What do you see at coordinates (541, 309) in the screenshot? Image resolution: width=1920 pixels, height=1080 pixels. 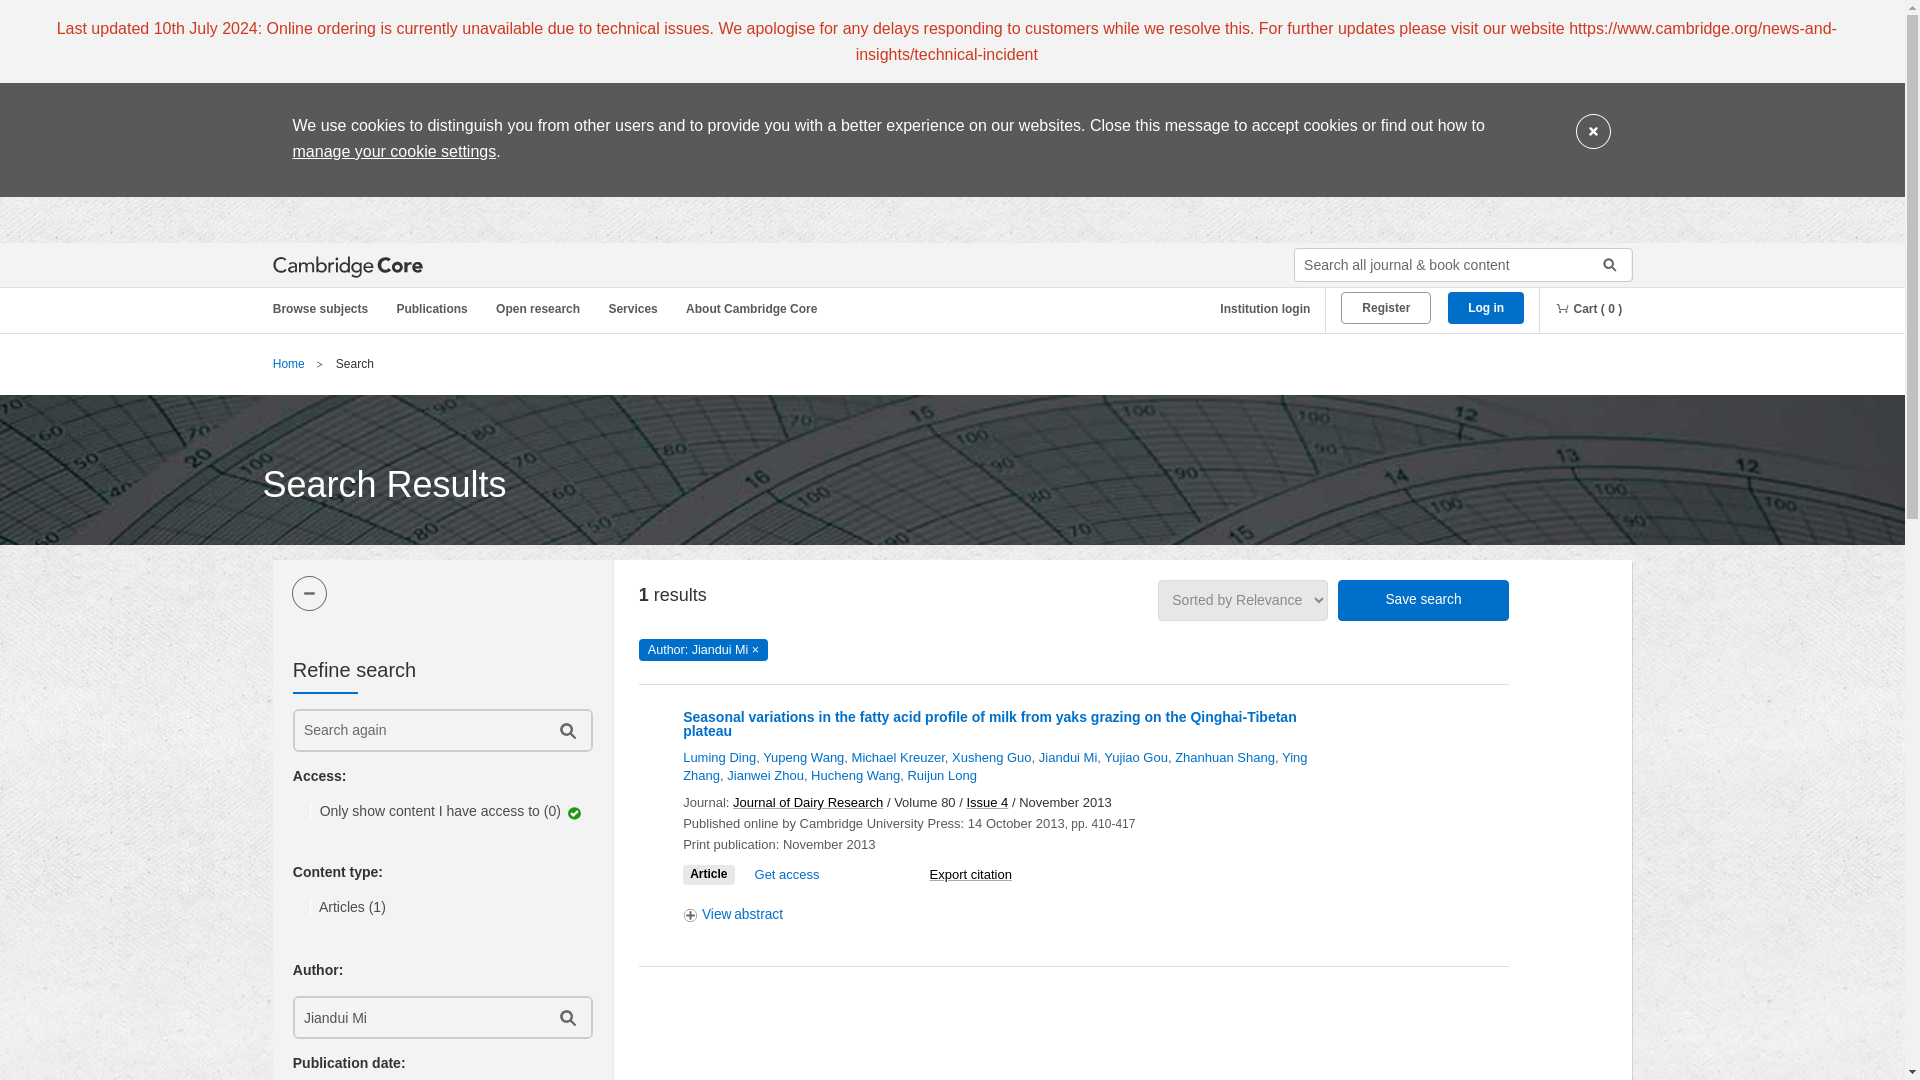 I see `Open research` at bounding box center [541, 309].